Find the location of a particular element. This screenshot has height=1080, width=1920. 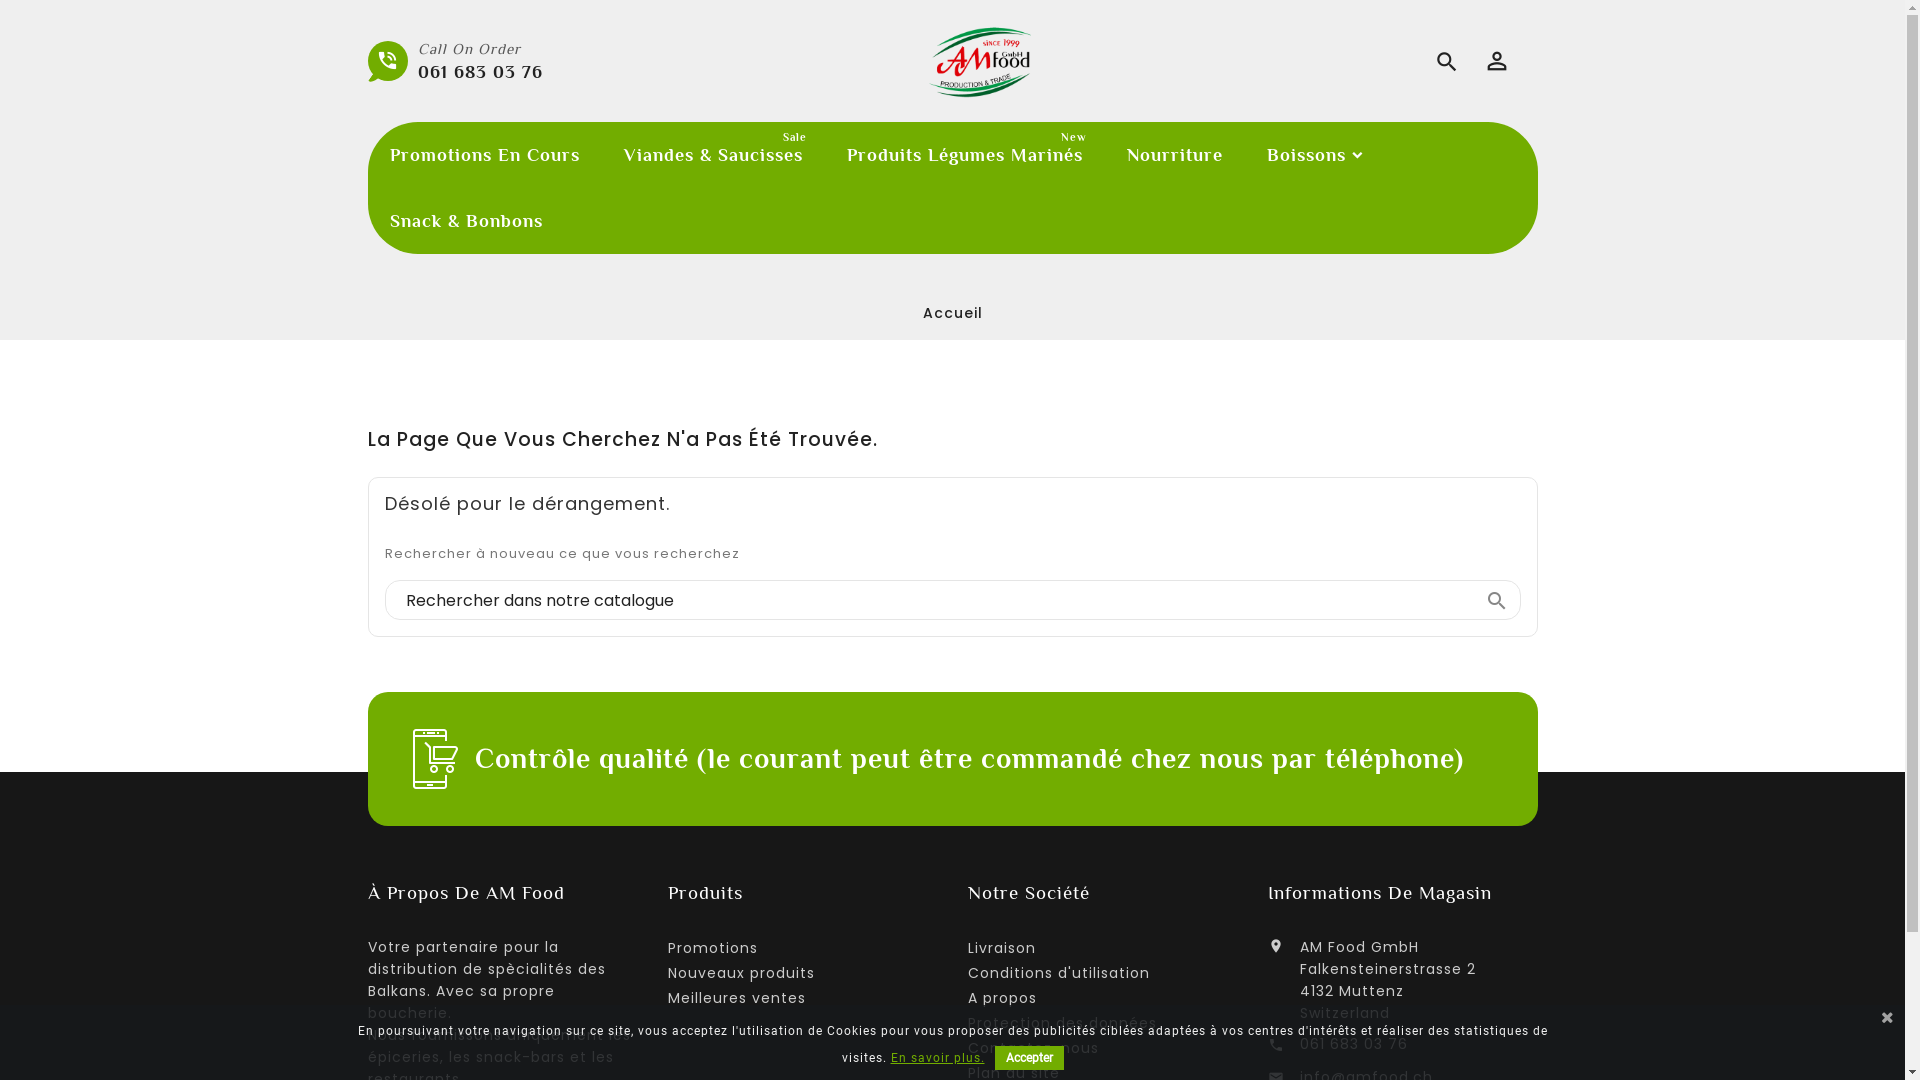

Viandes & Saucisses
Sale is located at coordinates (714, 155).